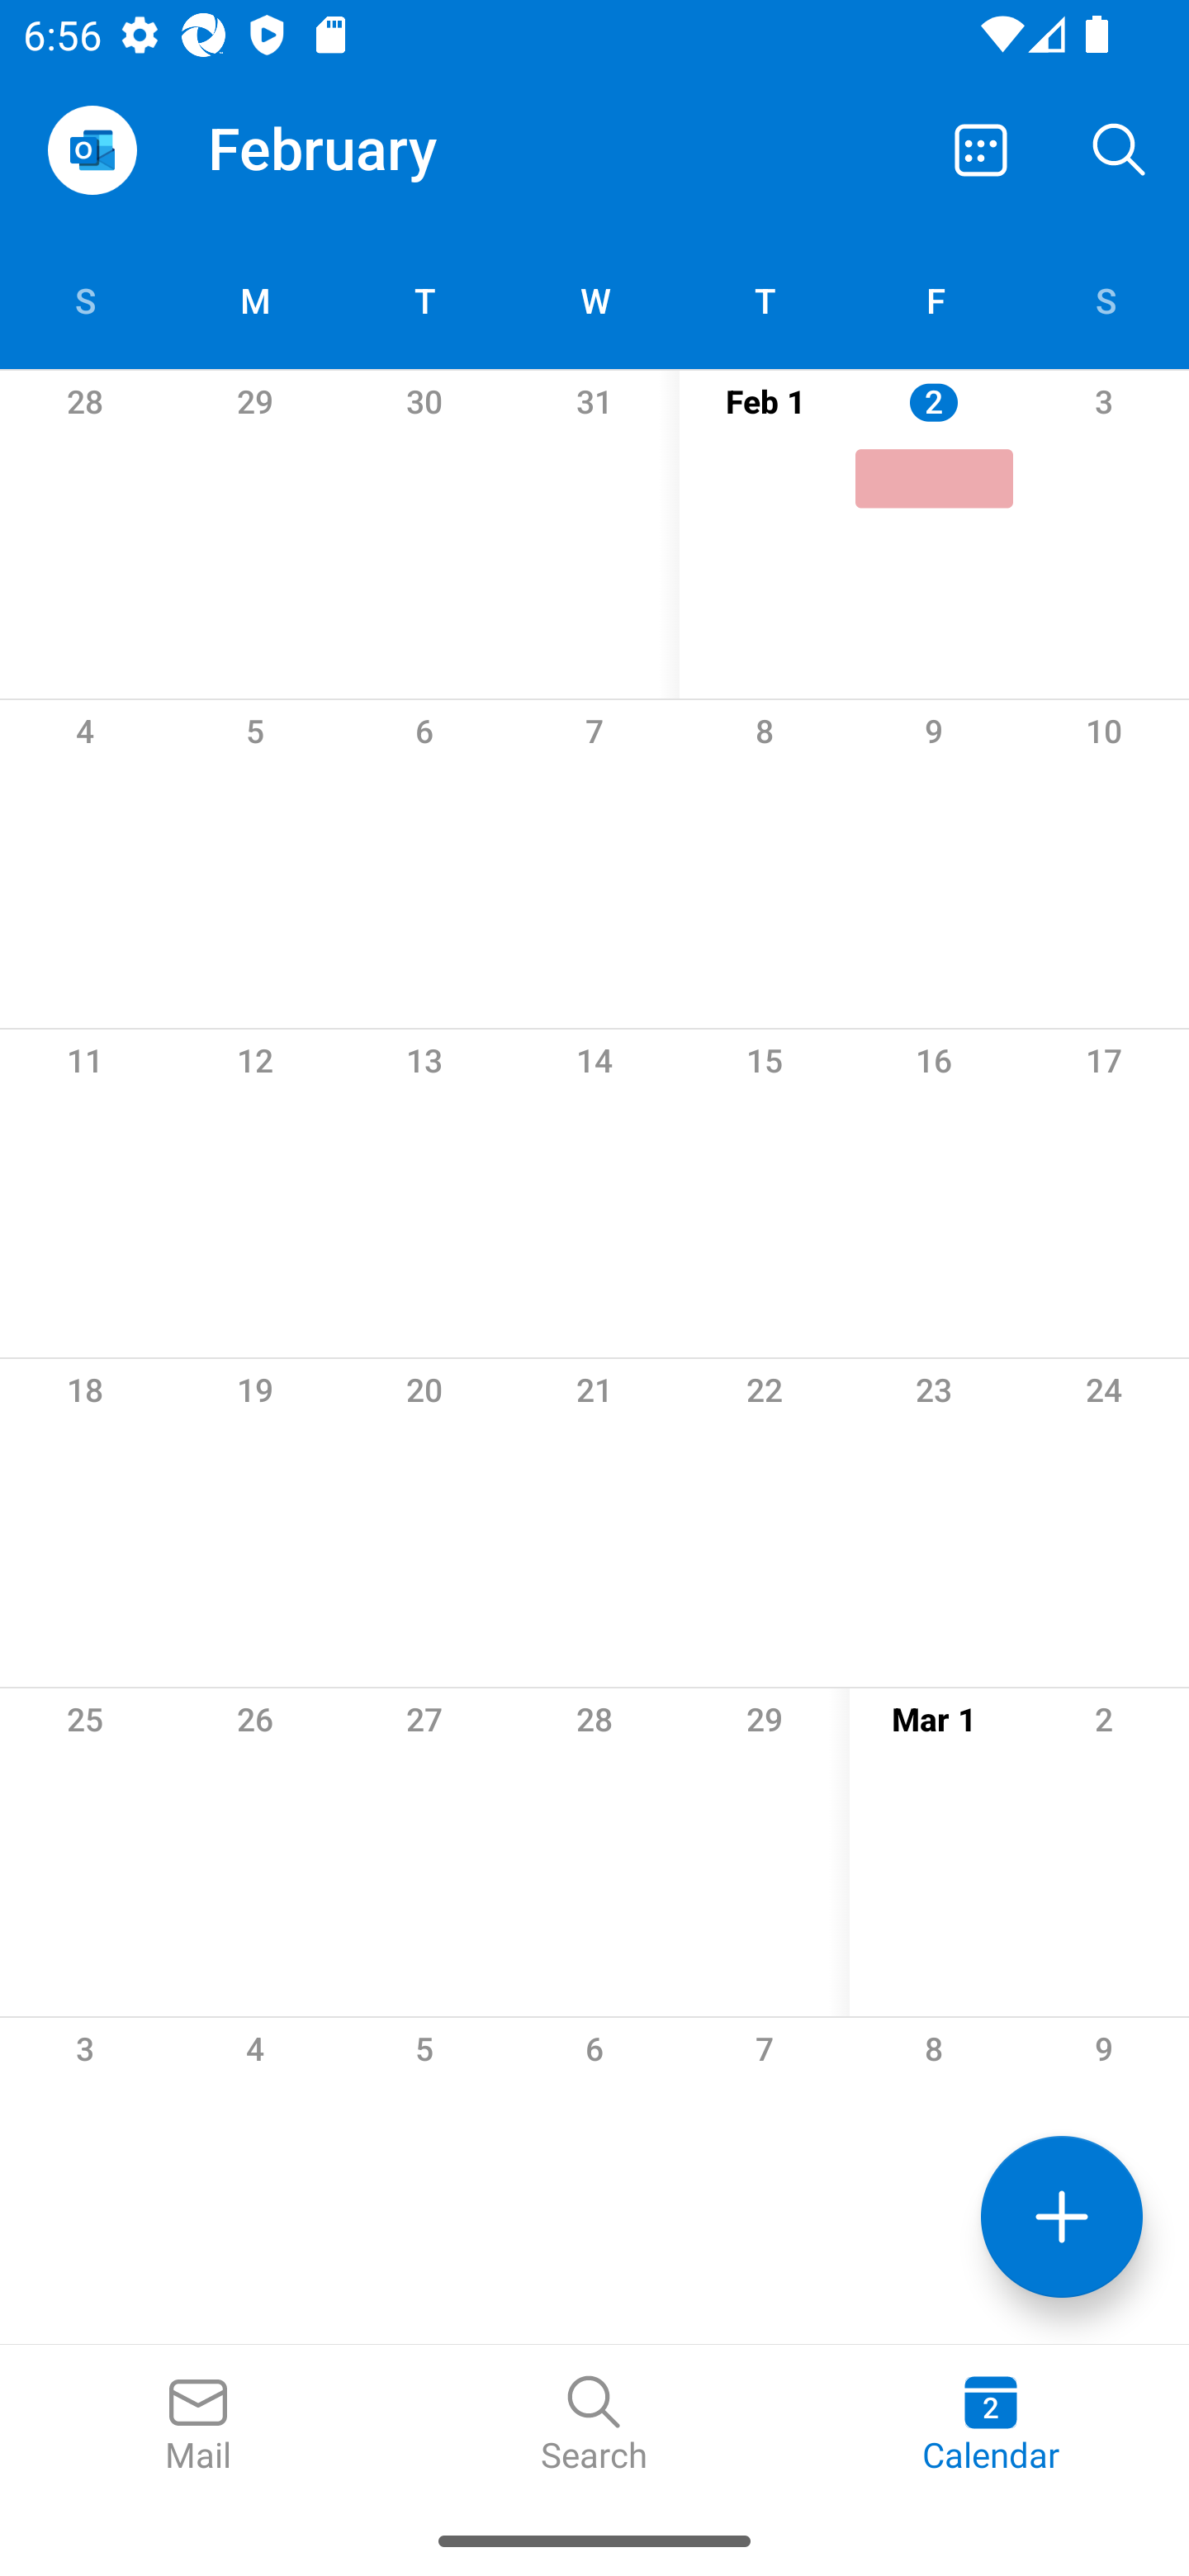 The height and width of the screenshot is (2576, 1189). I want to click on February February 2024, day picker expand, so click(345, 149).